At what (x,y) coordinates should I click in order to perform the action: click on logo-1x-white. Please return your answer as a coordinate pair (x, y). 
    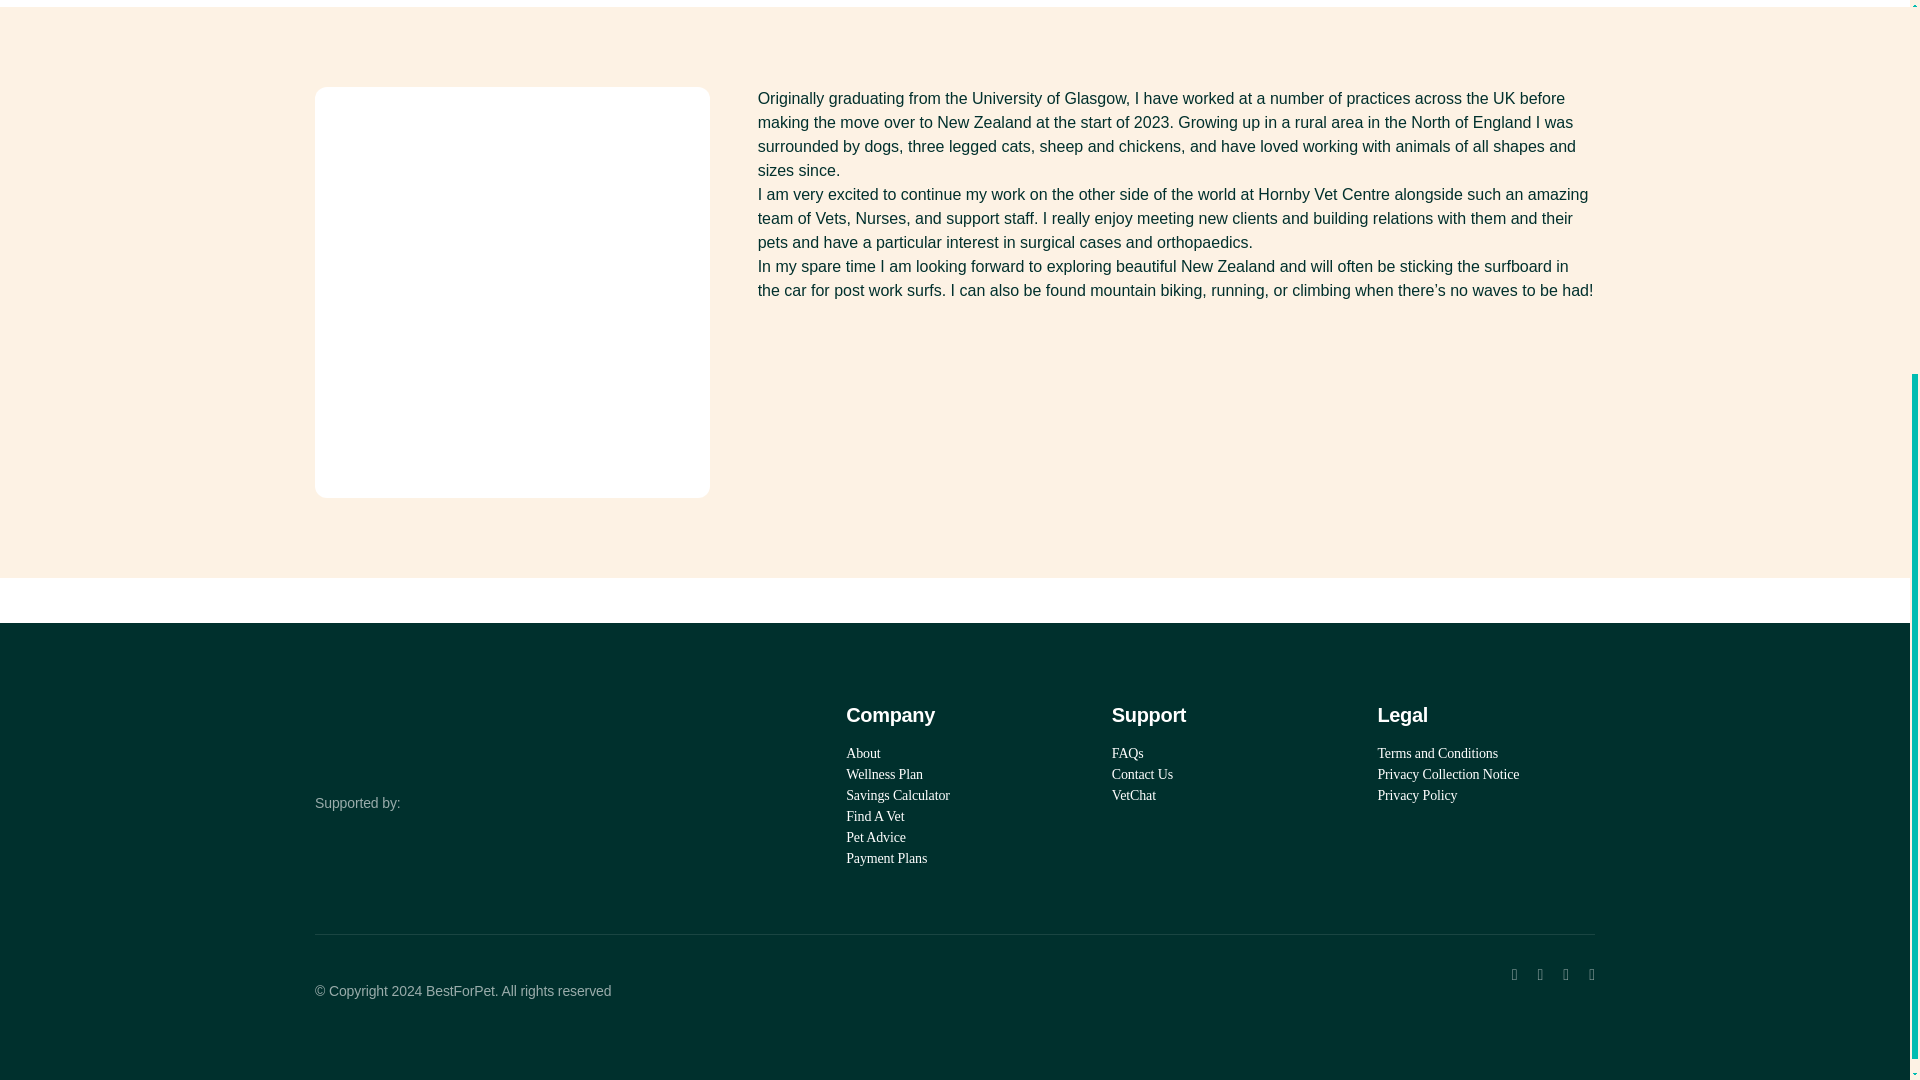
    Looking at the image, I should click on (456, 716).